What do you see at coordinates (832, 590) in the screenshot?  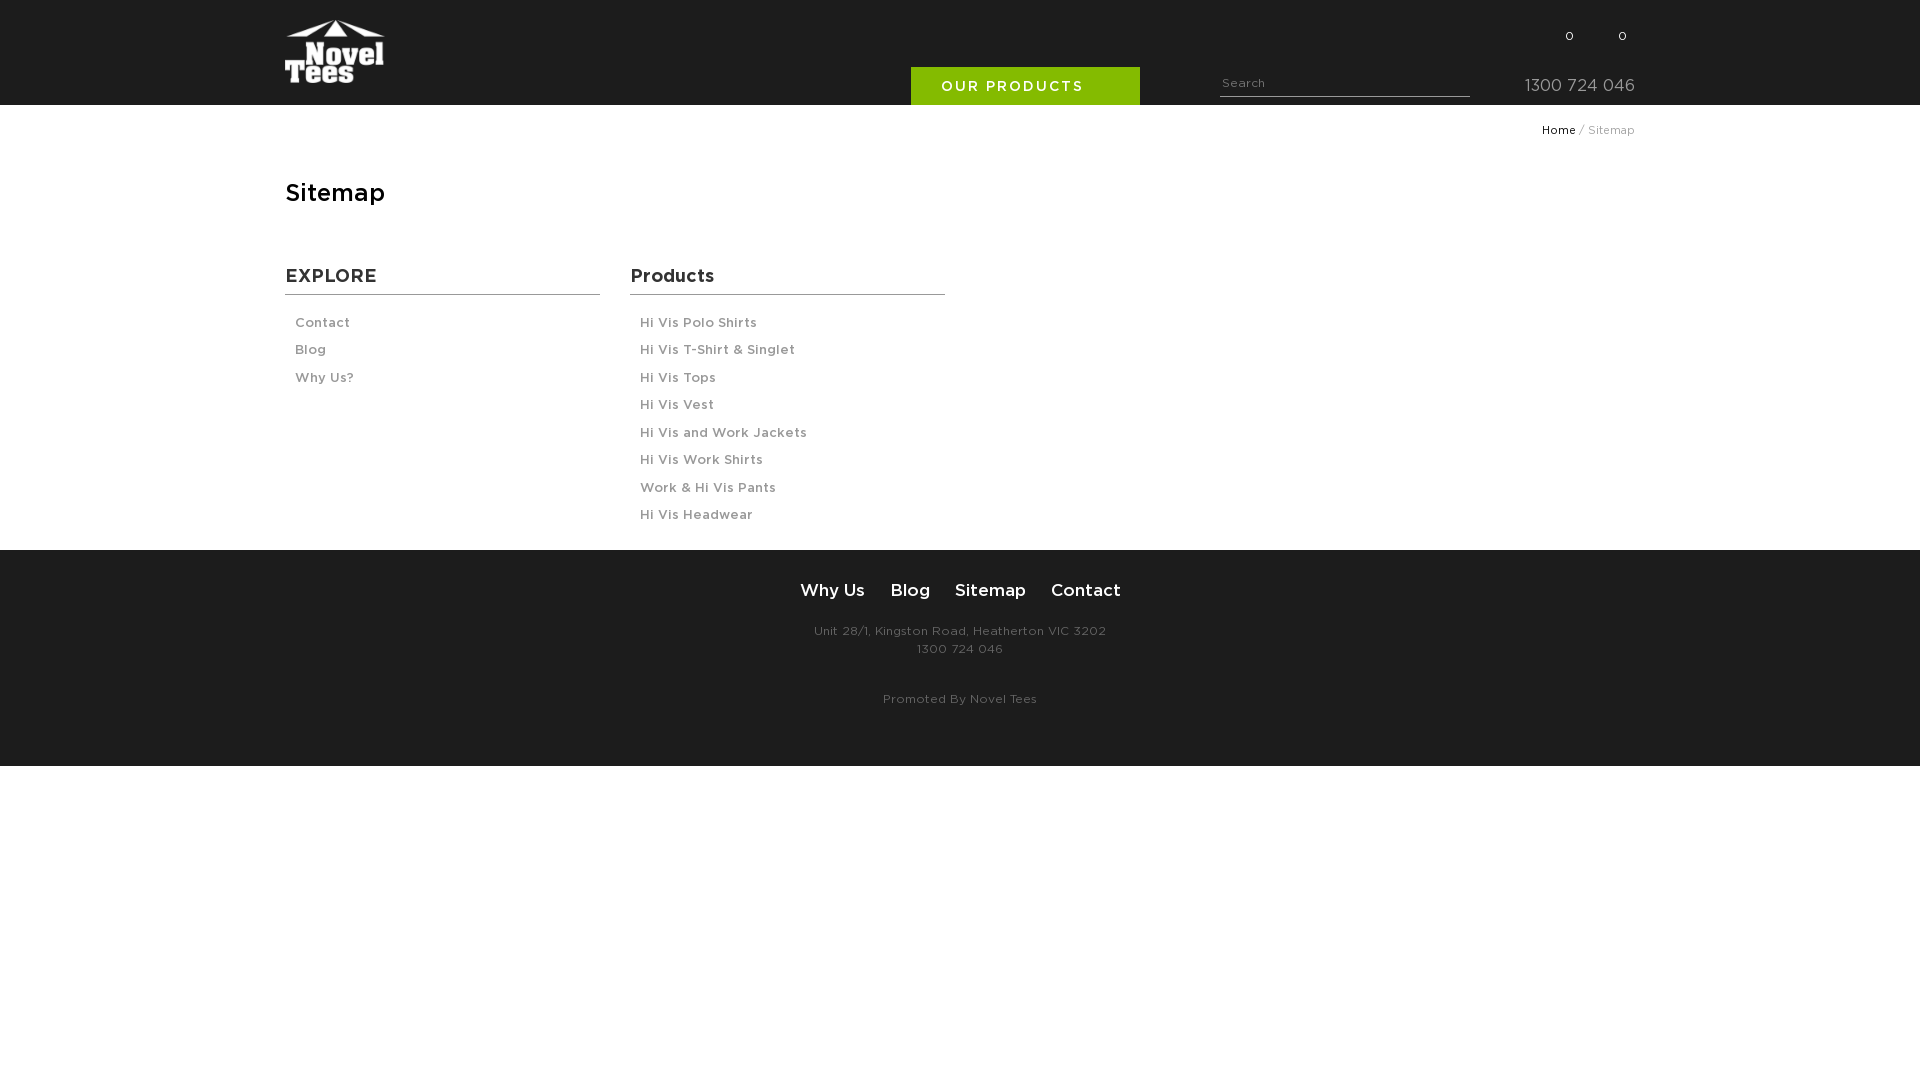 I see `Why Us` at bounding box center [832, 590].